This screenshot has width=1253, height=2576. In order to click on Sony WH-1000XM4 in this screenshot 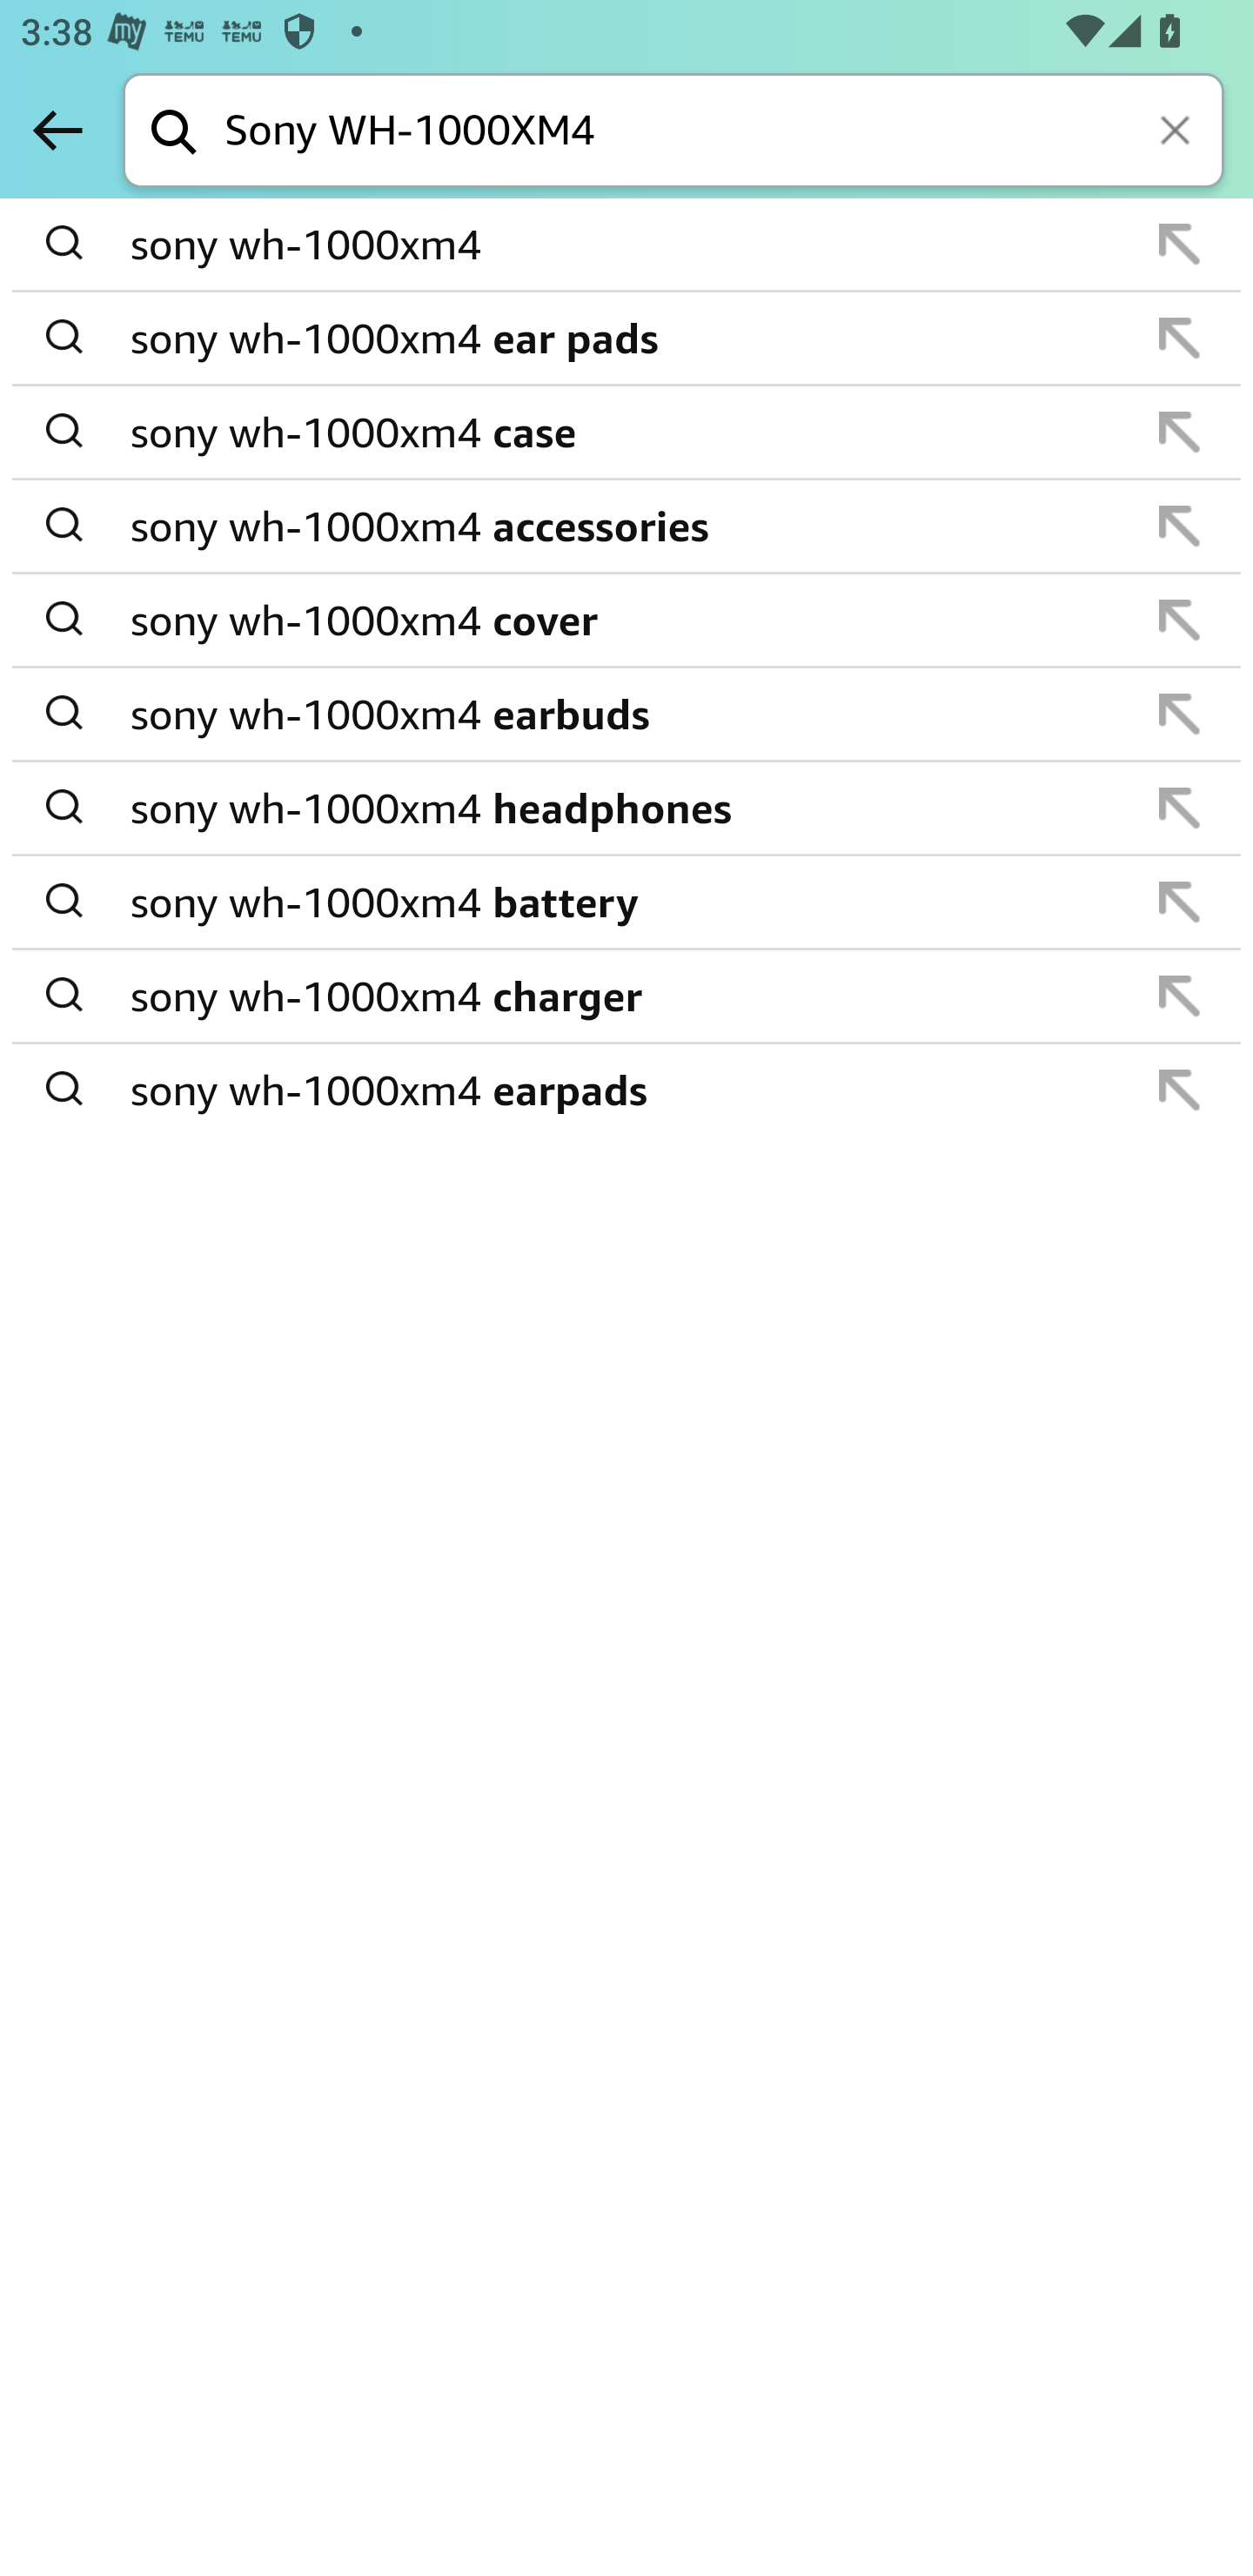, I will do `click(724, 132)`.